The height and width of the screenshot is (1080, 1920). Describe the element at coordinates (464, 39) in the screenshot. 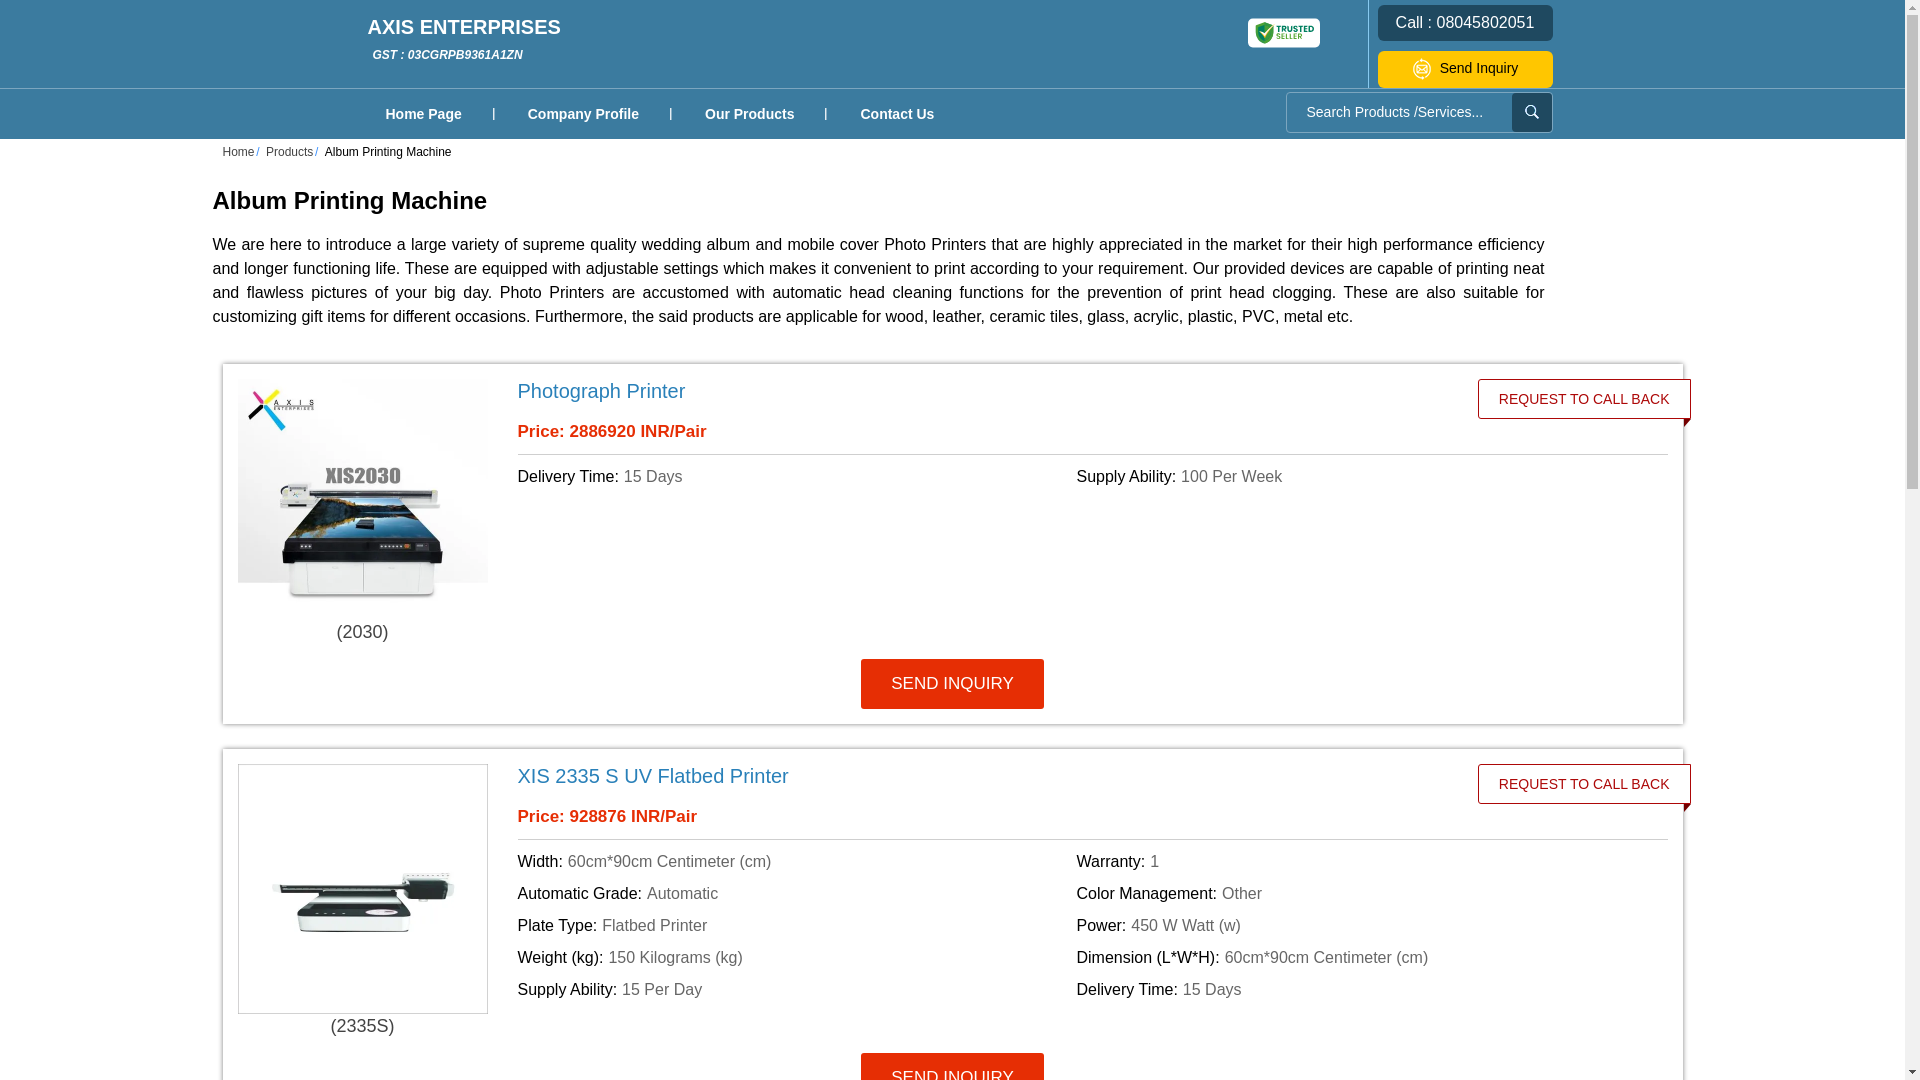

I see `Delivery Time: 15 Days` at that location.